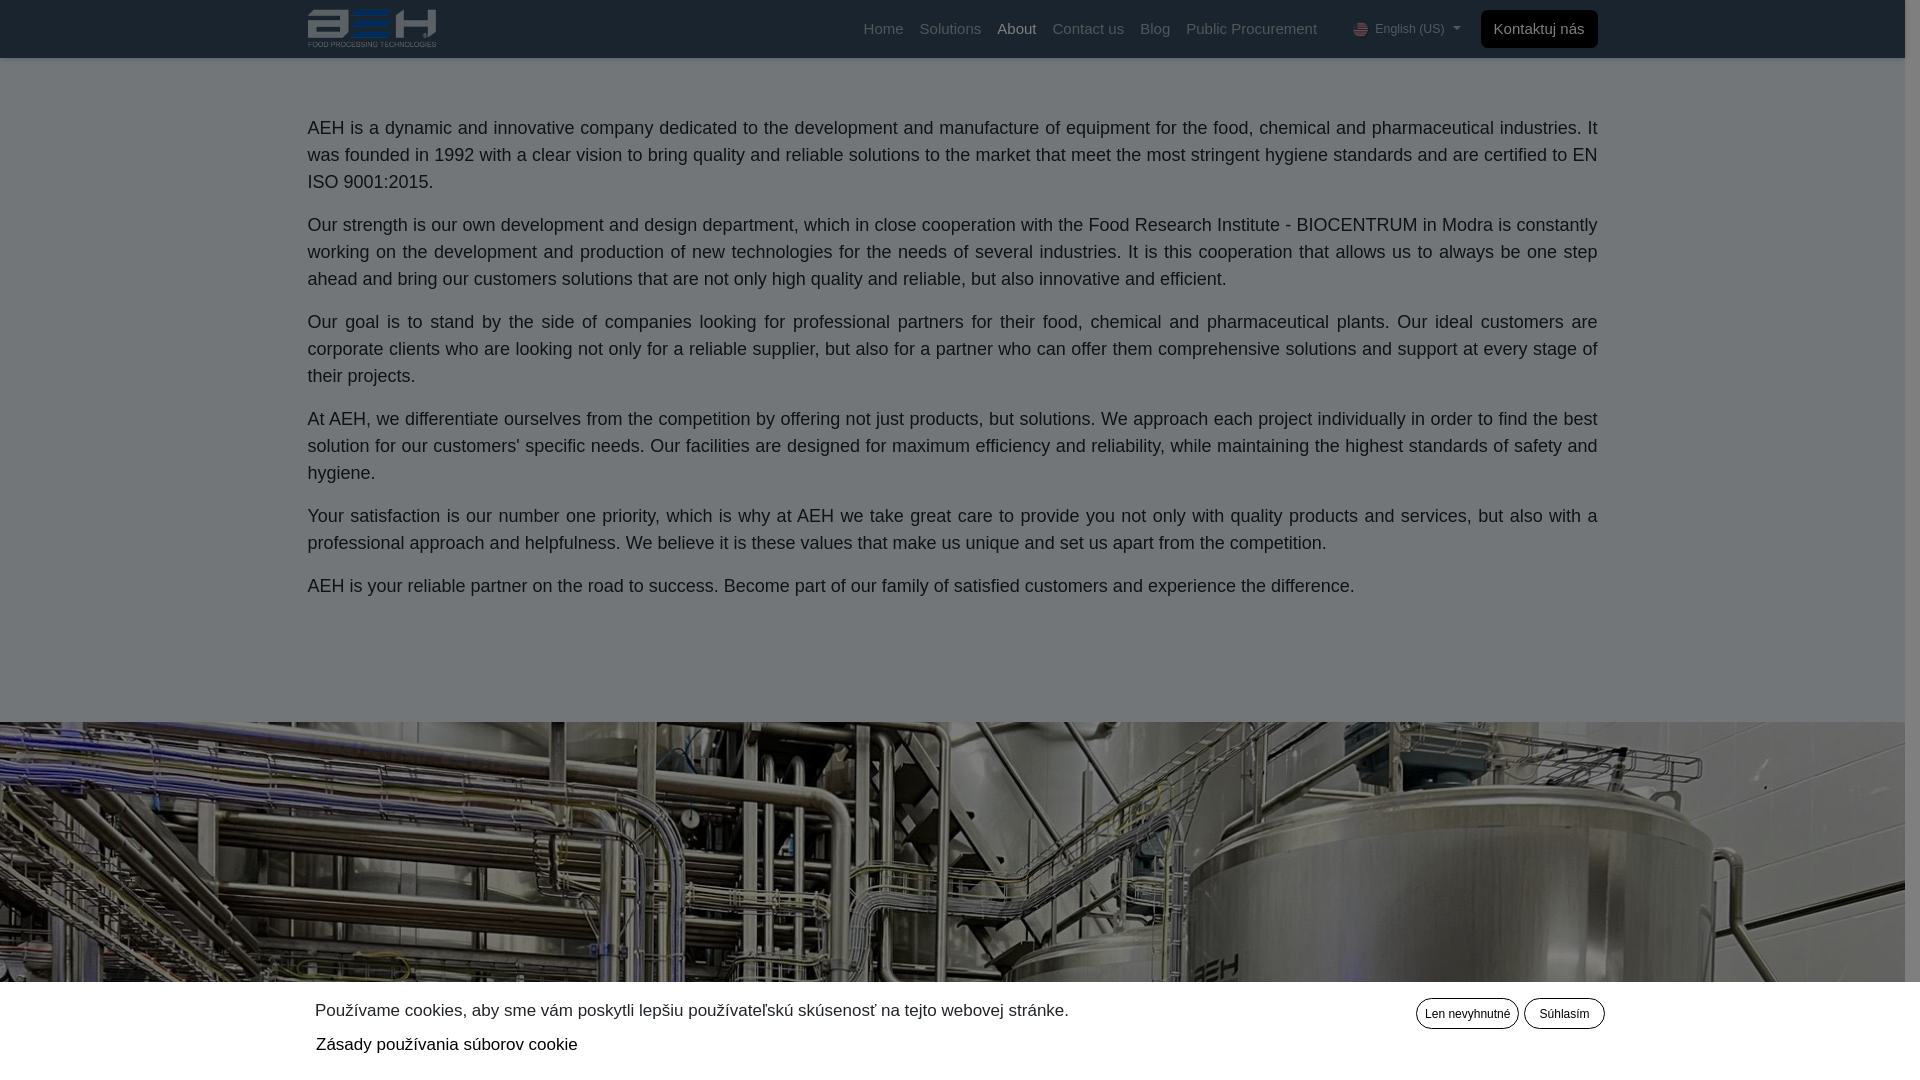 The width and height of the screenshot is (1920, 1080). What do you see at coordinates (951, 28) in the screenshot?
I see `Solutions` at bounding box center [951, 28].